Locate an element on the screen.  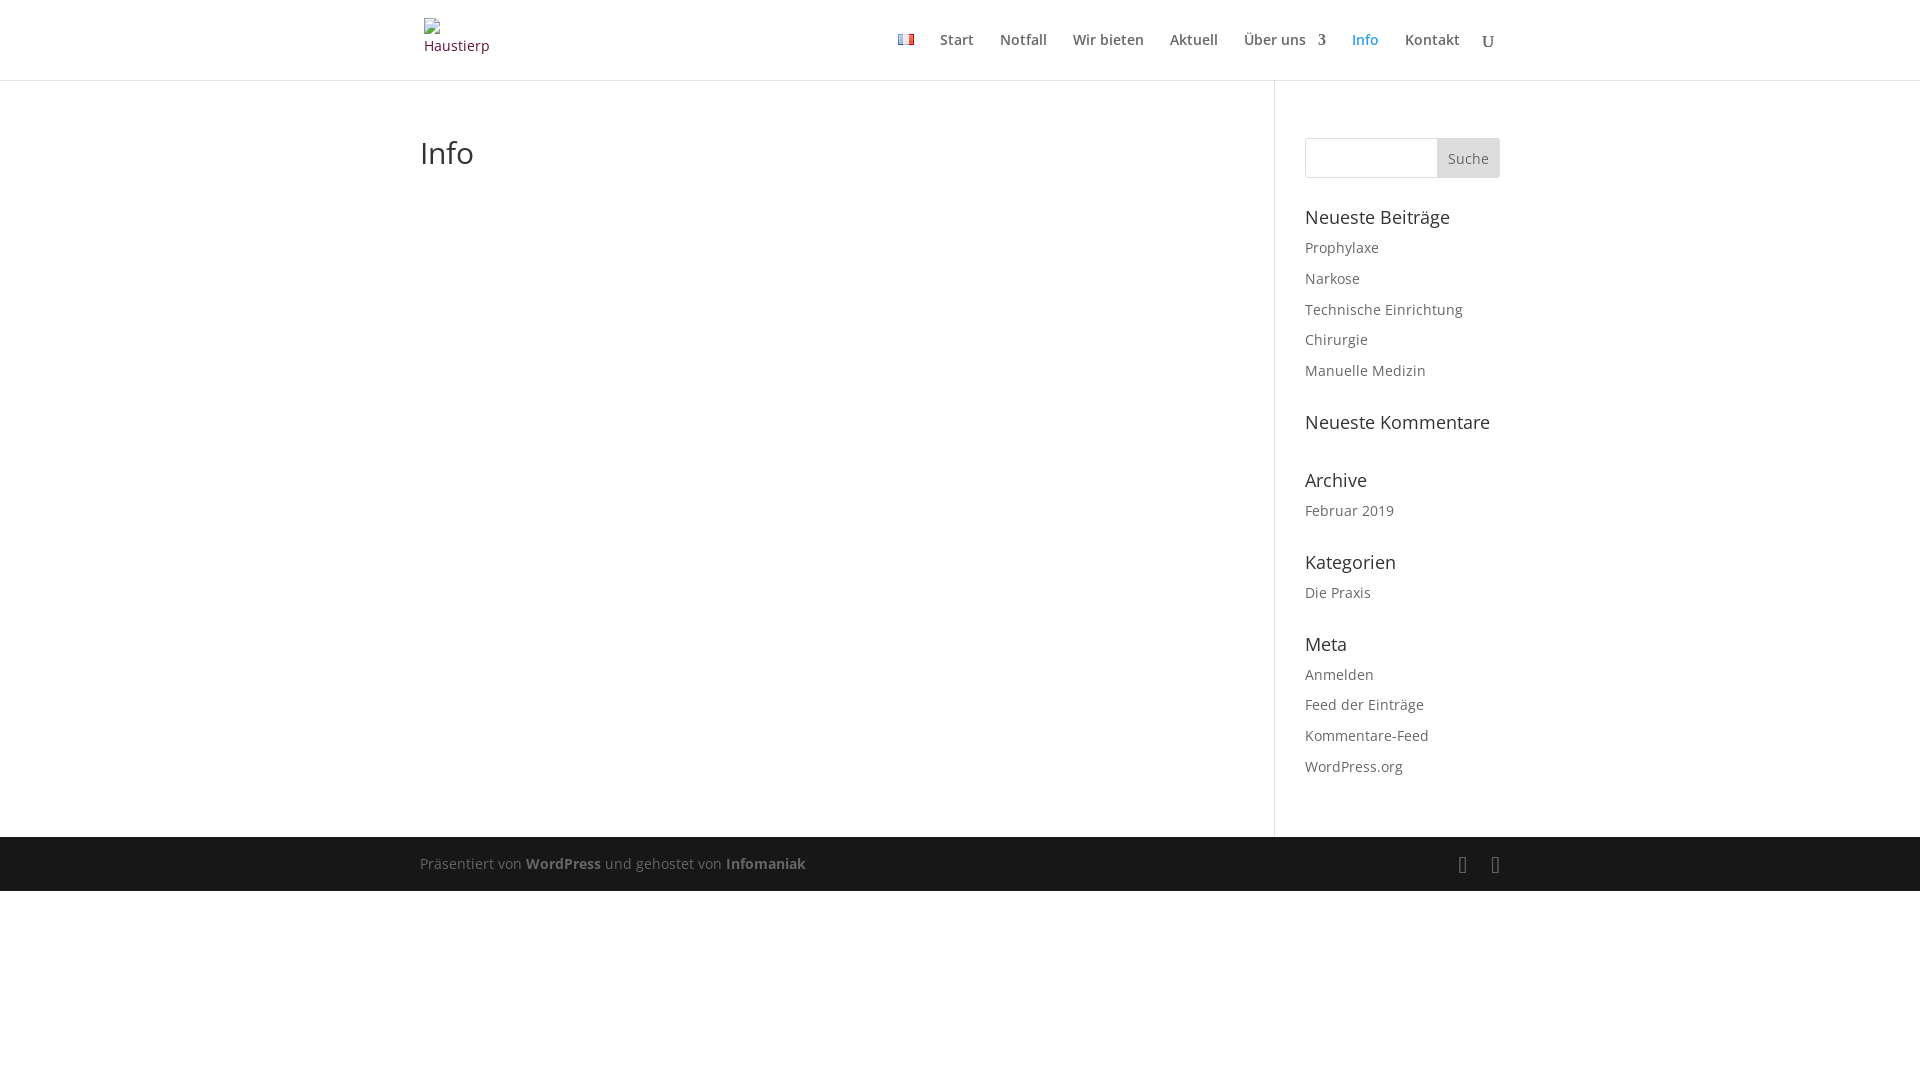
Wir bieten is located at coordinates (1108, 56).